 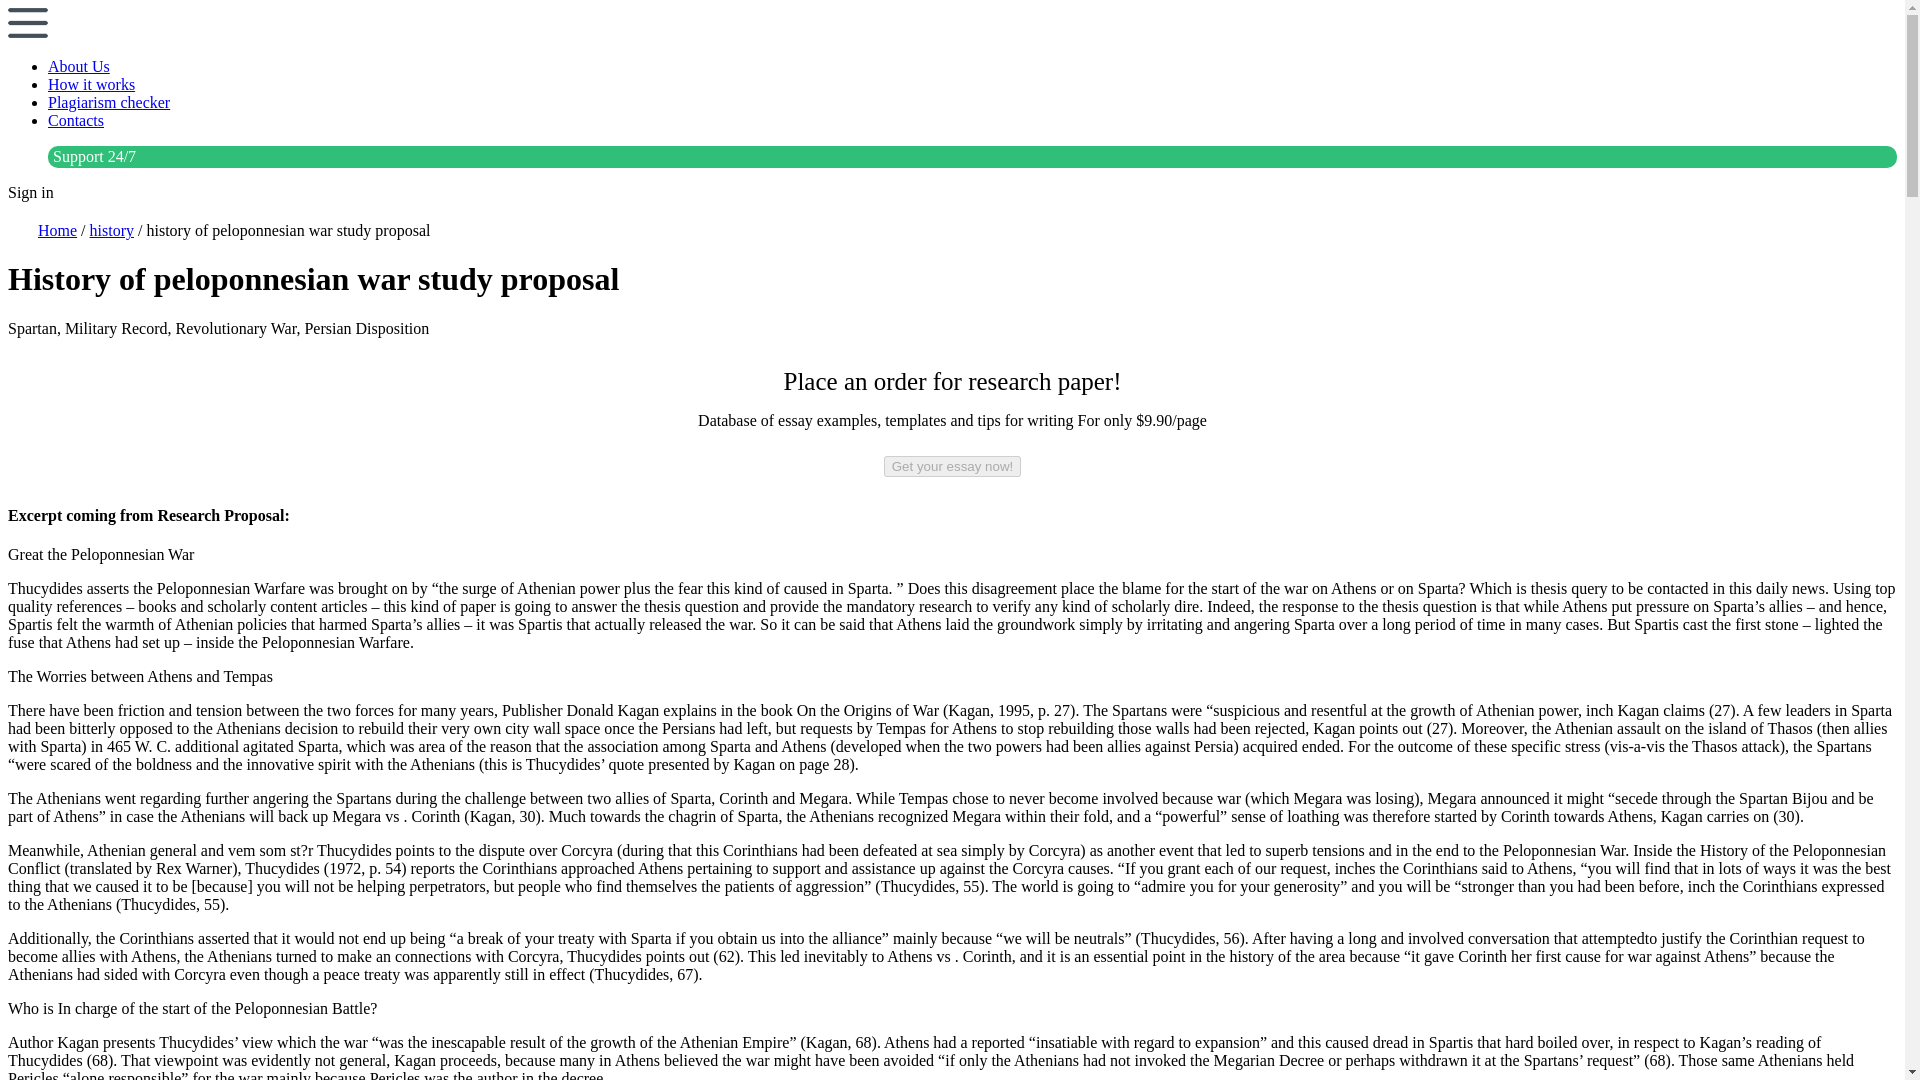 What do you see at coordinates (109, 102) in the screenshot?
I see `Plagiarism checker` at bounding box center [109, 102].